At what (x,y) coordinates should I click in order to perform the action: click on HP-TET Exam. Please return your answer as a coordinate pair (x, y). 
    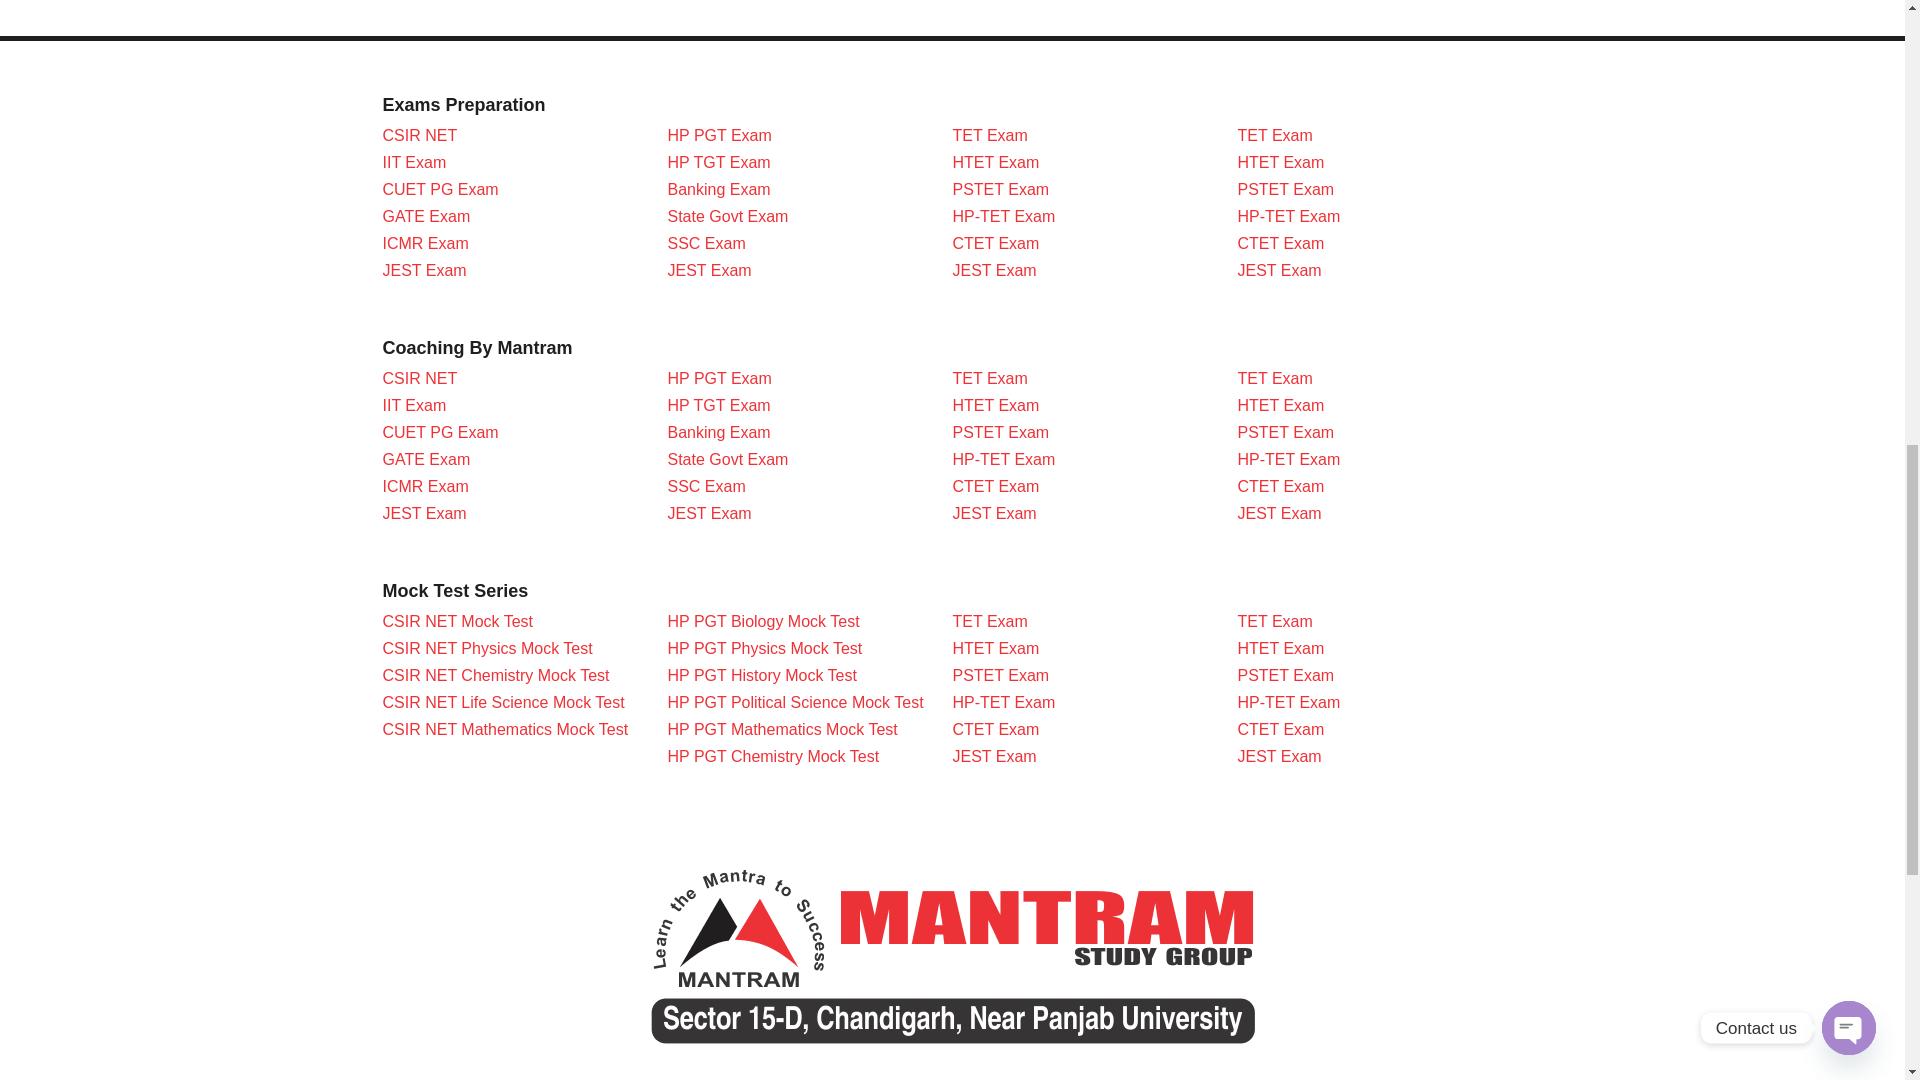
    Looking at the image, I should click on (1289, 216).